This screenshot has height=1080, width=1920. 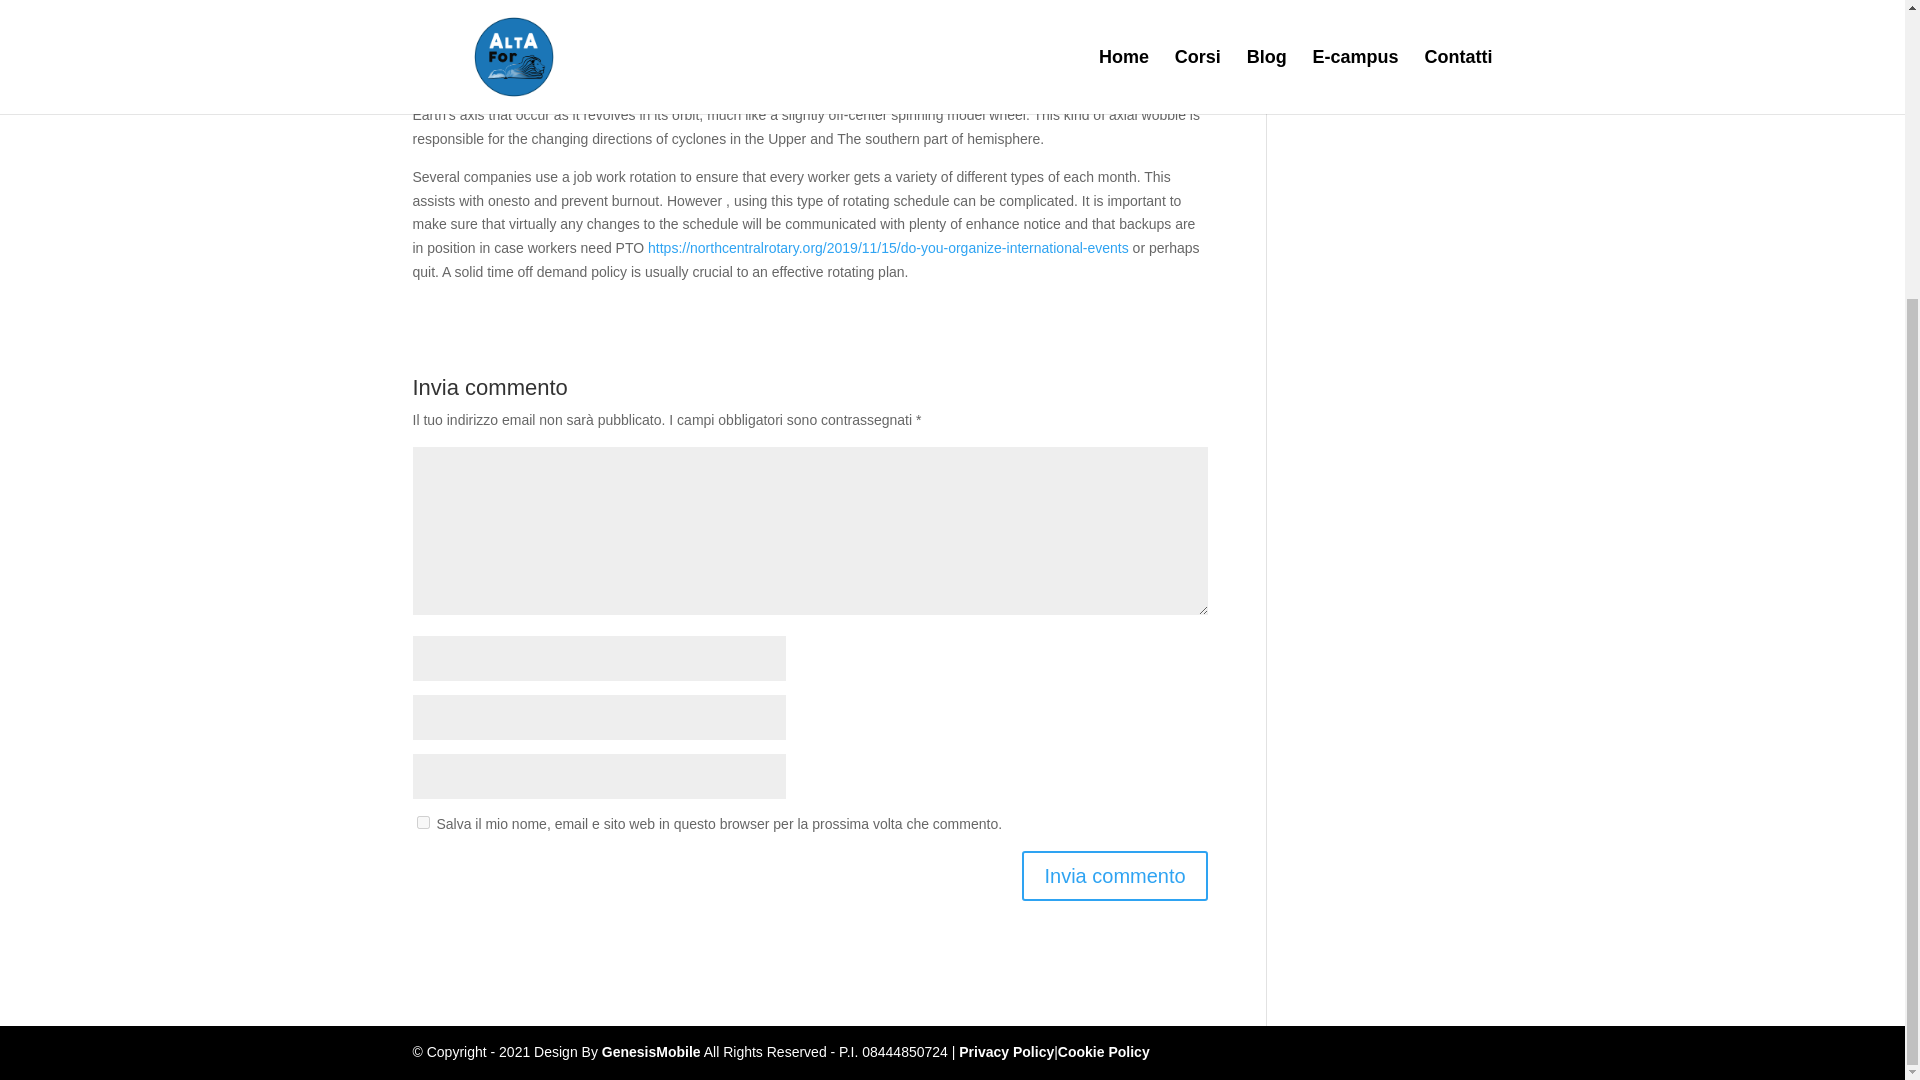 I want to click on Privacy Policy, so click(x=1006, y=1052).